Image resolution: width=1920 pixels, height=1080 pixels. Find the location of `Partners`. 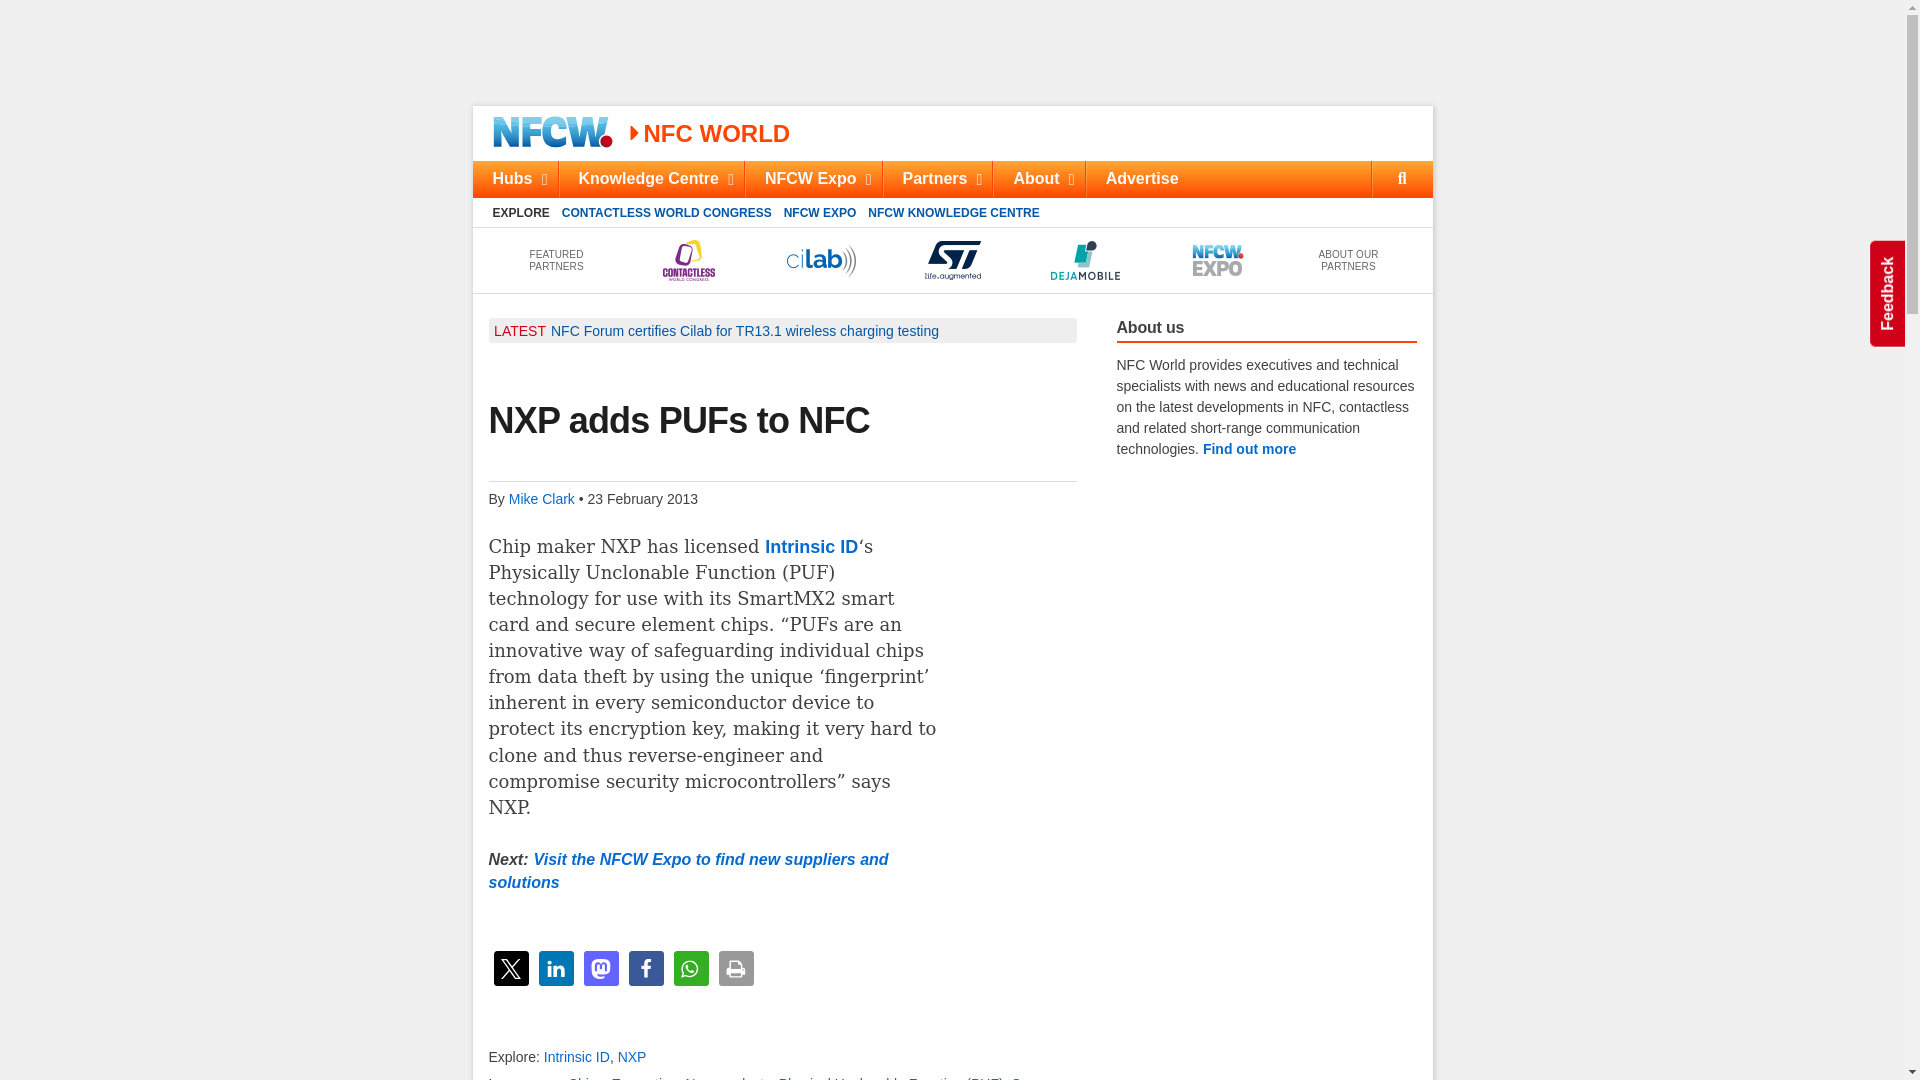

Partners is located at coordinates (936, 178).